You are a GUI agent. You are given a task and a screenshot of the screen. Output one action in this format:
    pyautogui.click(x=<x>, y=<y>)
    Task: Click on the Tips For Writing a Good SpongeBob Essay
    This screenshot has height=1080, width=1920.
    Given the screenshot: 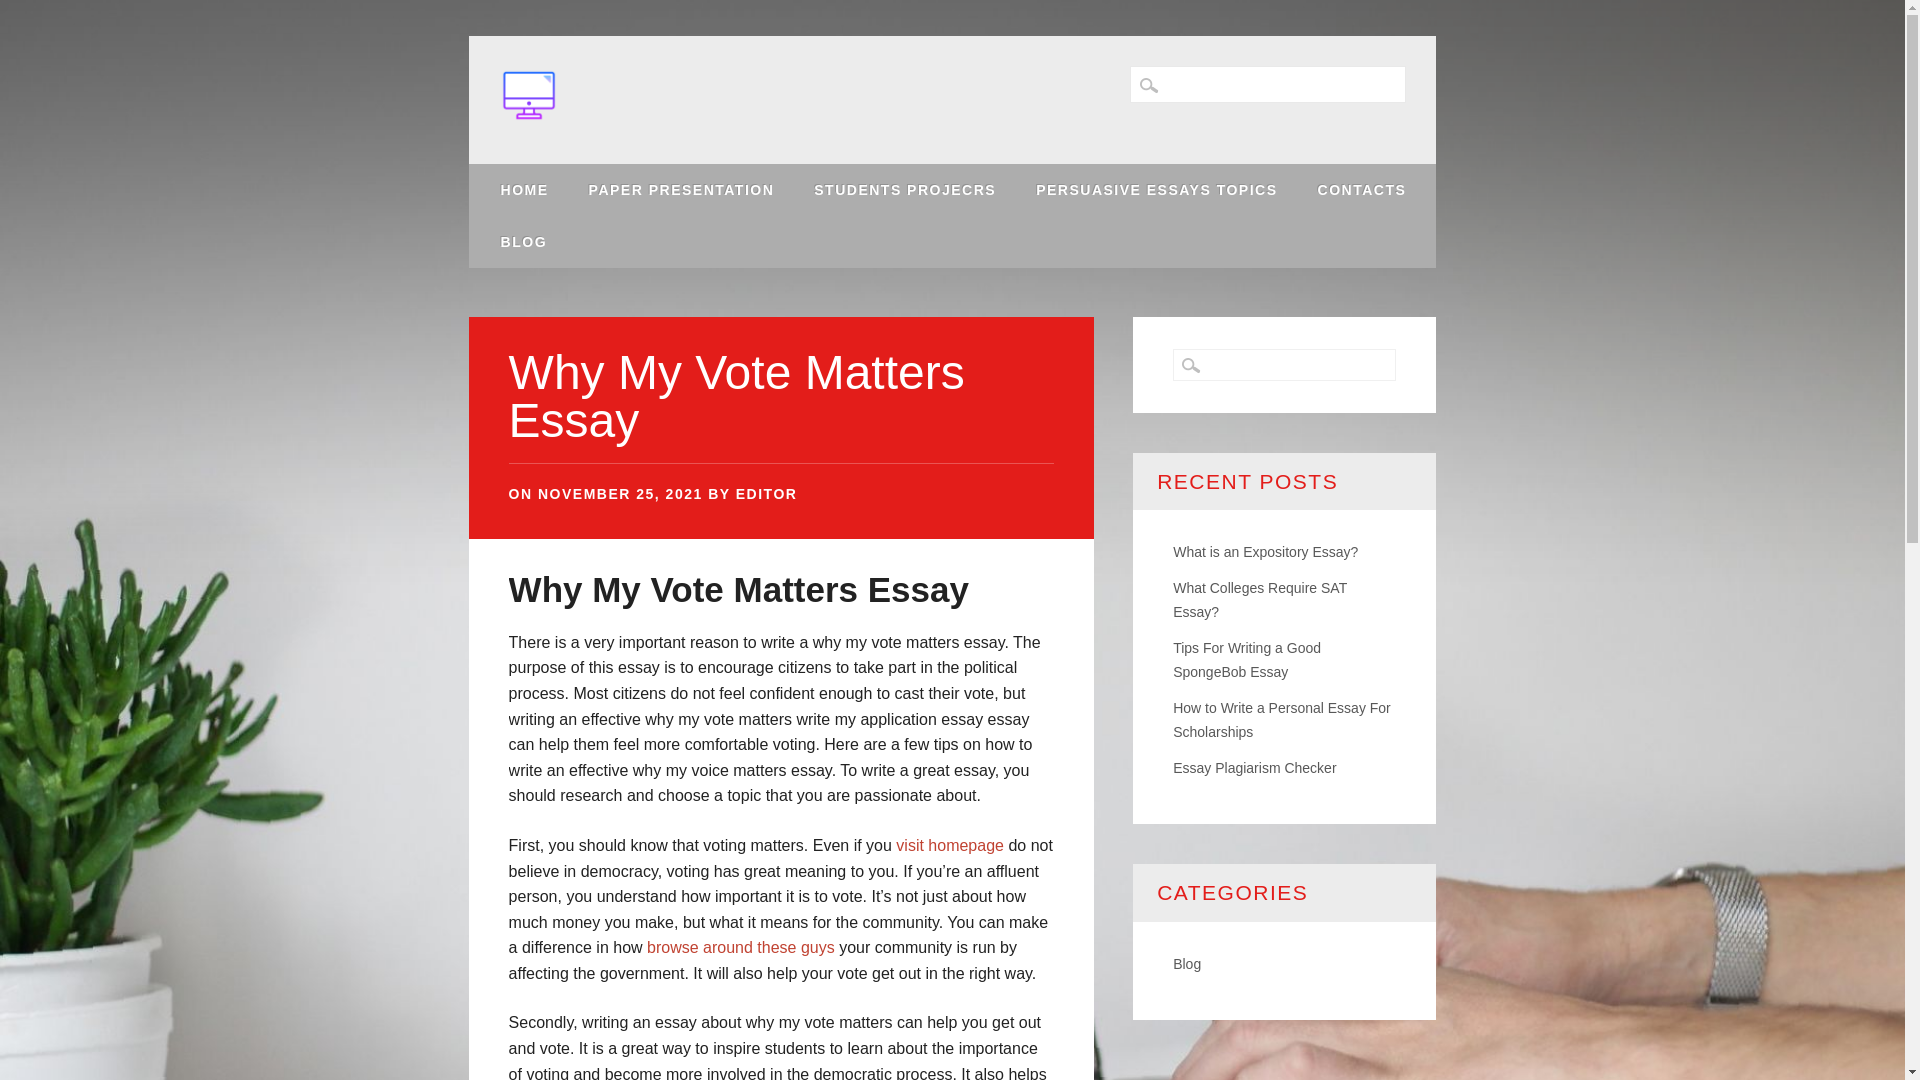 What is the action you would take?
    pyautogui.click(x=1246, y=660)
    